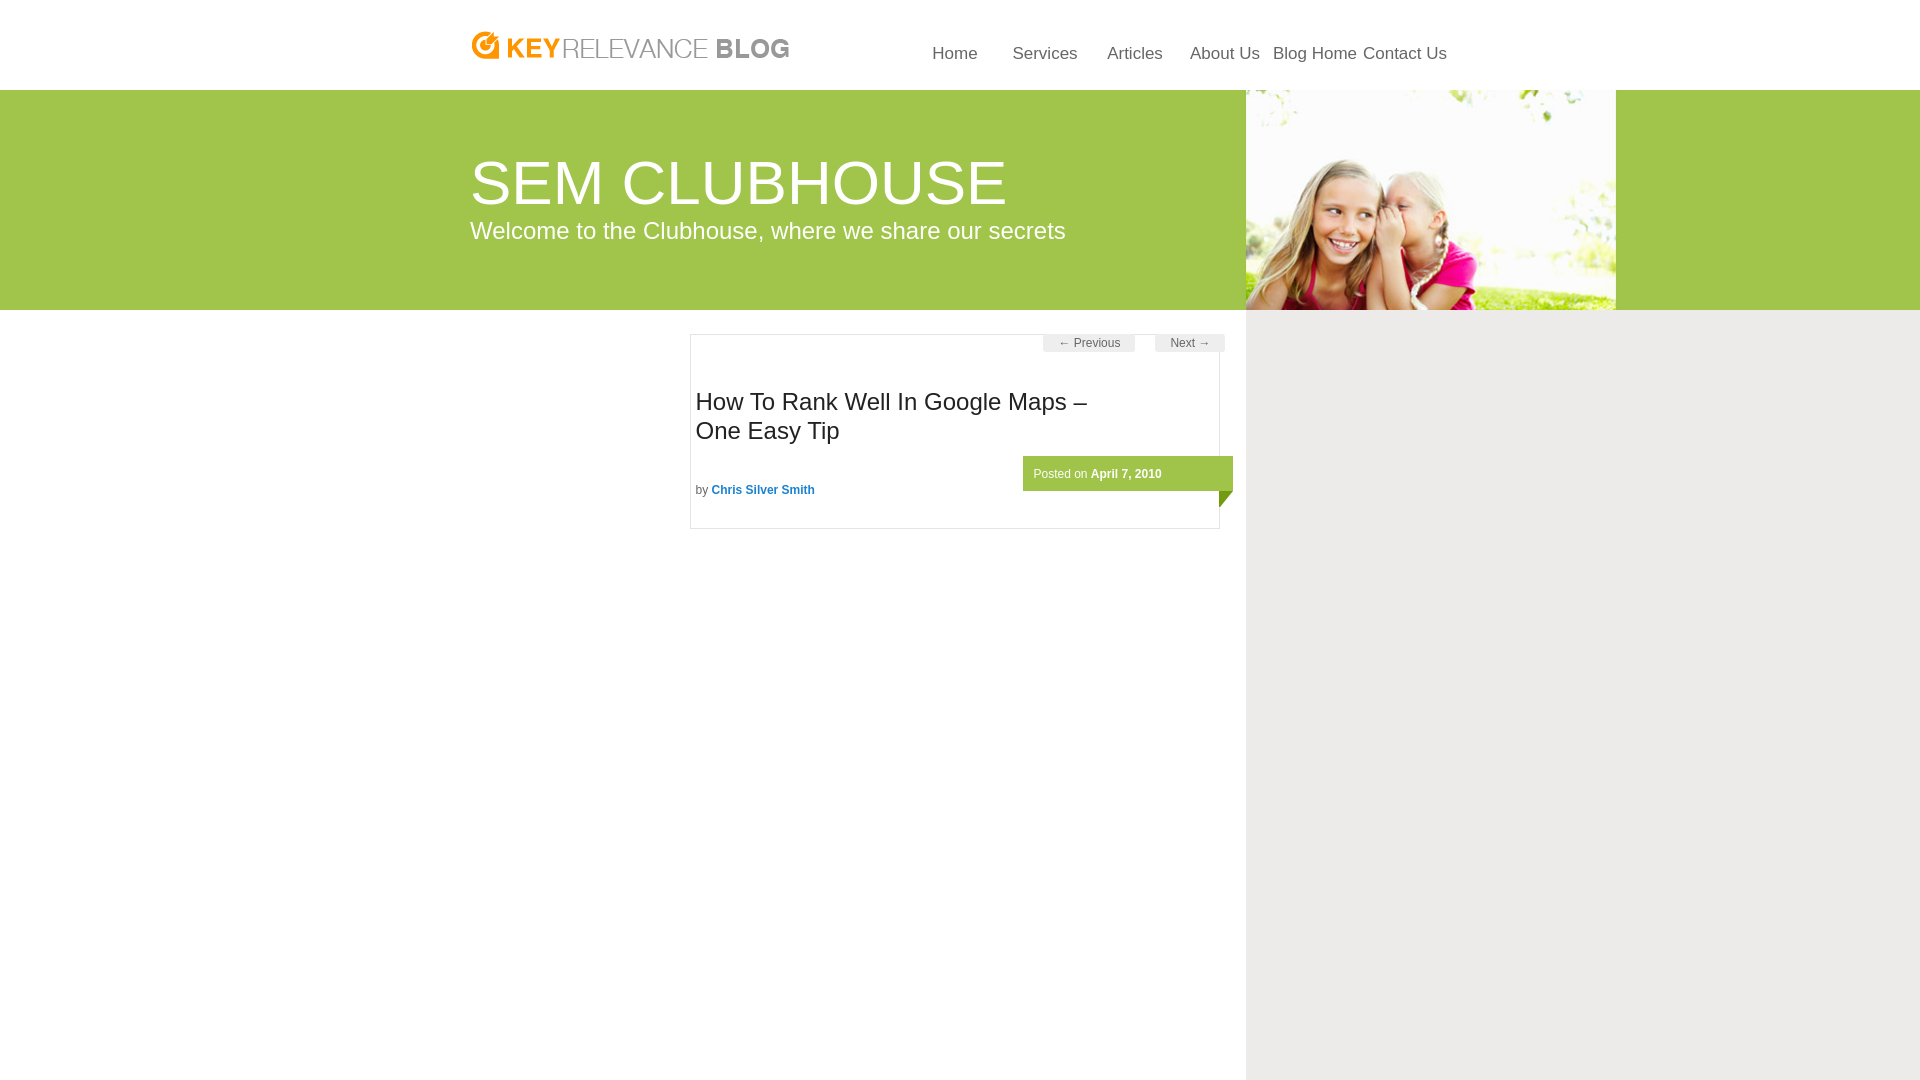  What do you see at coordinates (1425, 340) in the screenshot?
I see `Skip to primary content` at bounding box center [1425, 340].